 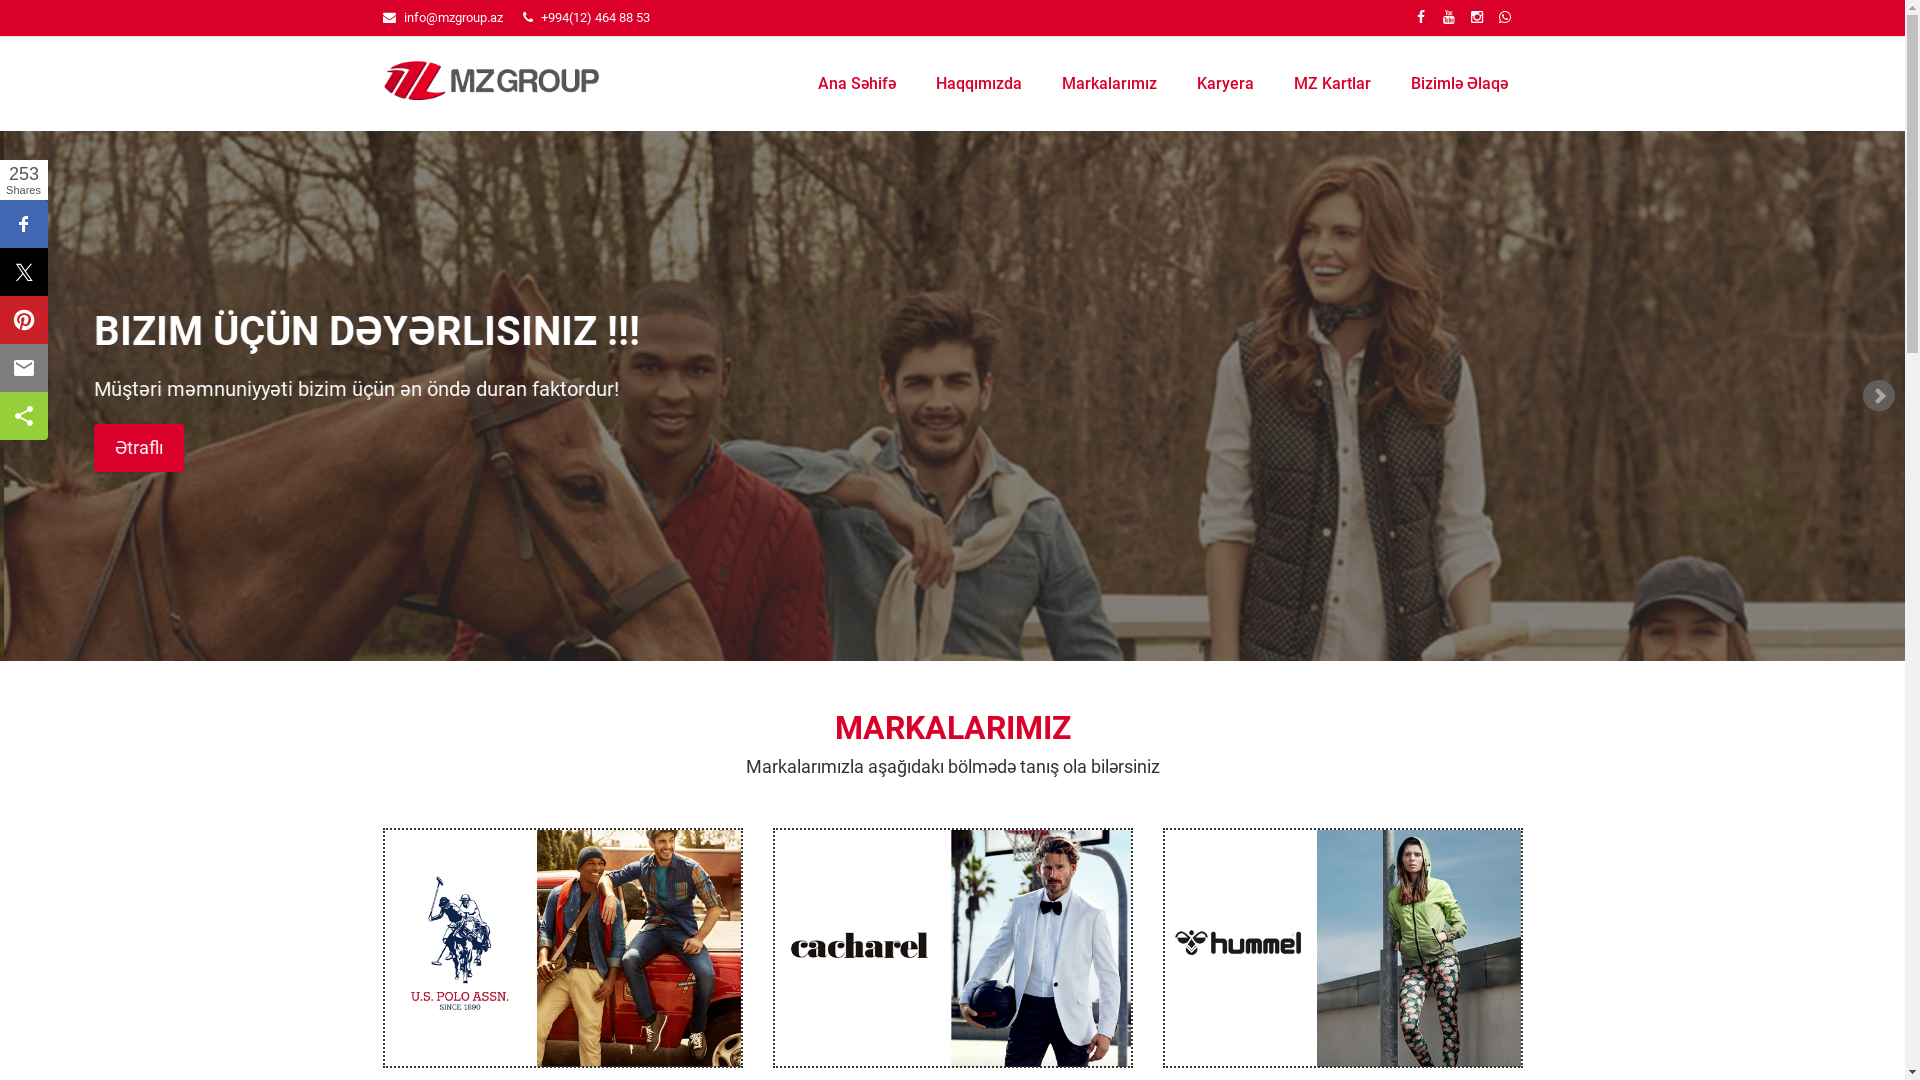 I want to click on Prev, so click(x=26, y=396).